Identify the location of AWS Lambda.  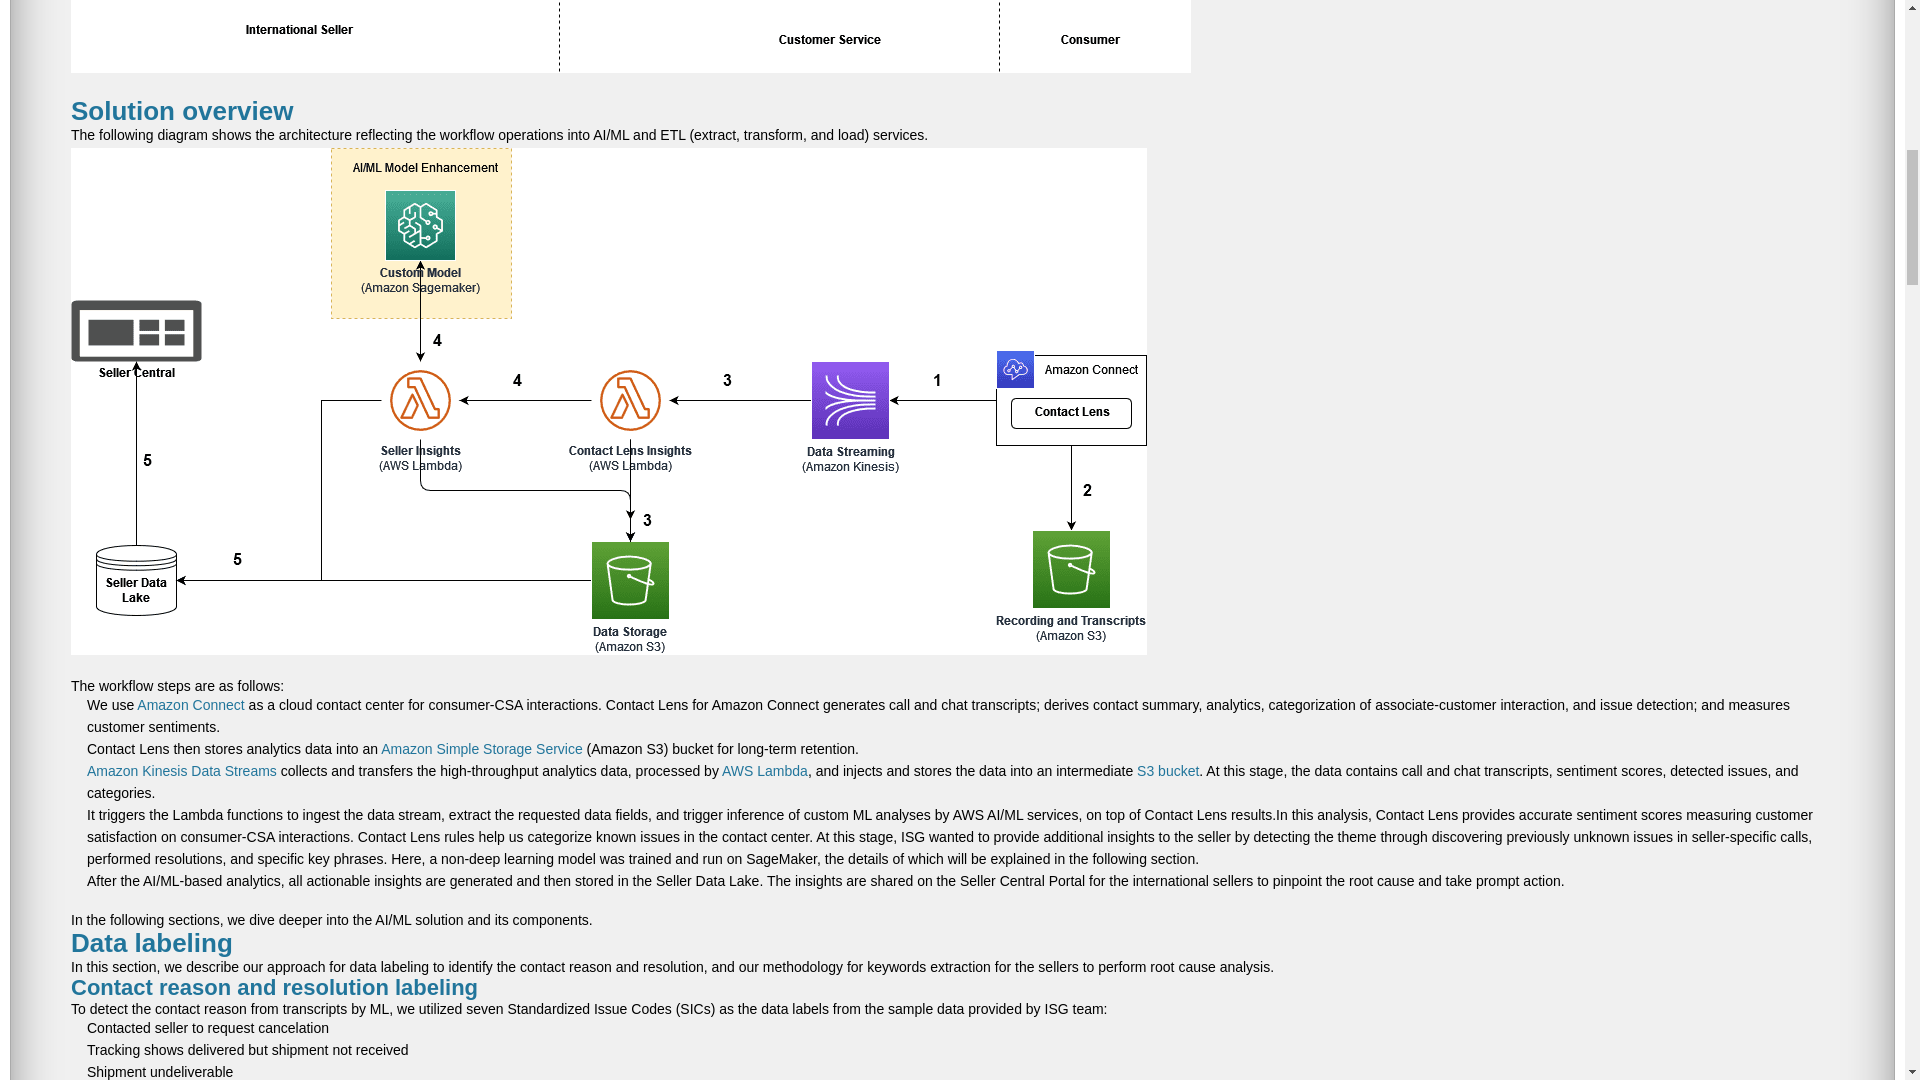
(764, 770).